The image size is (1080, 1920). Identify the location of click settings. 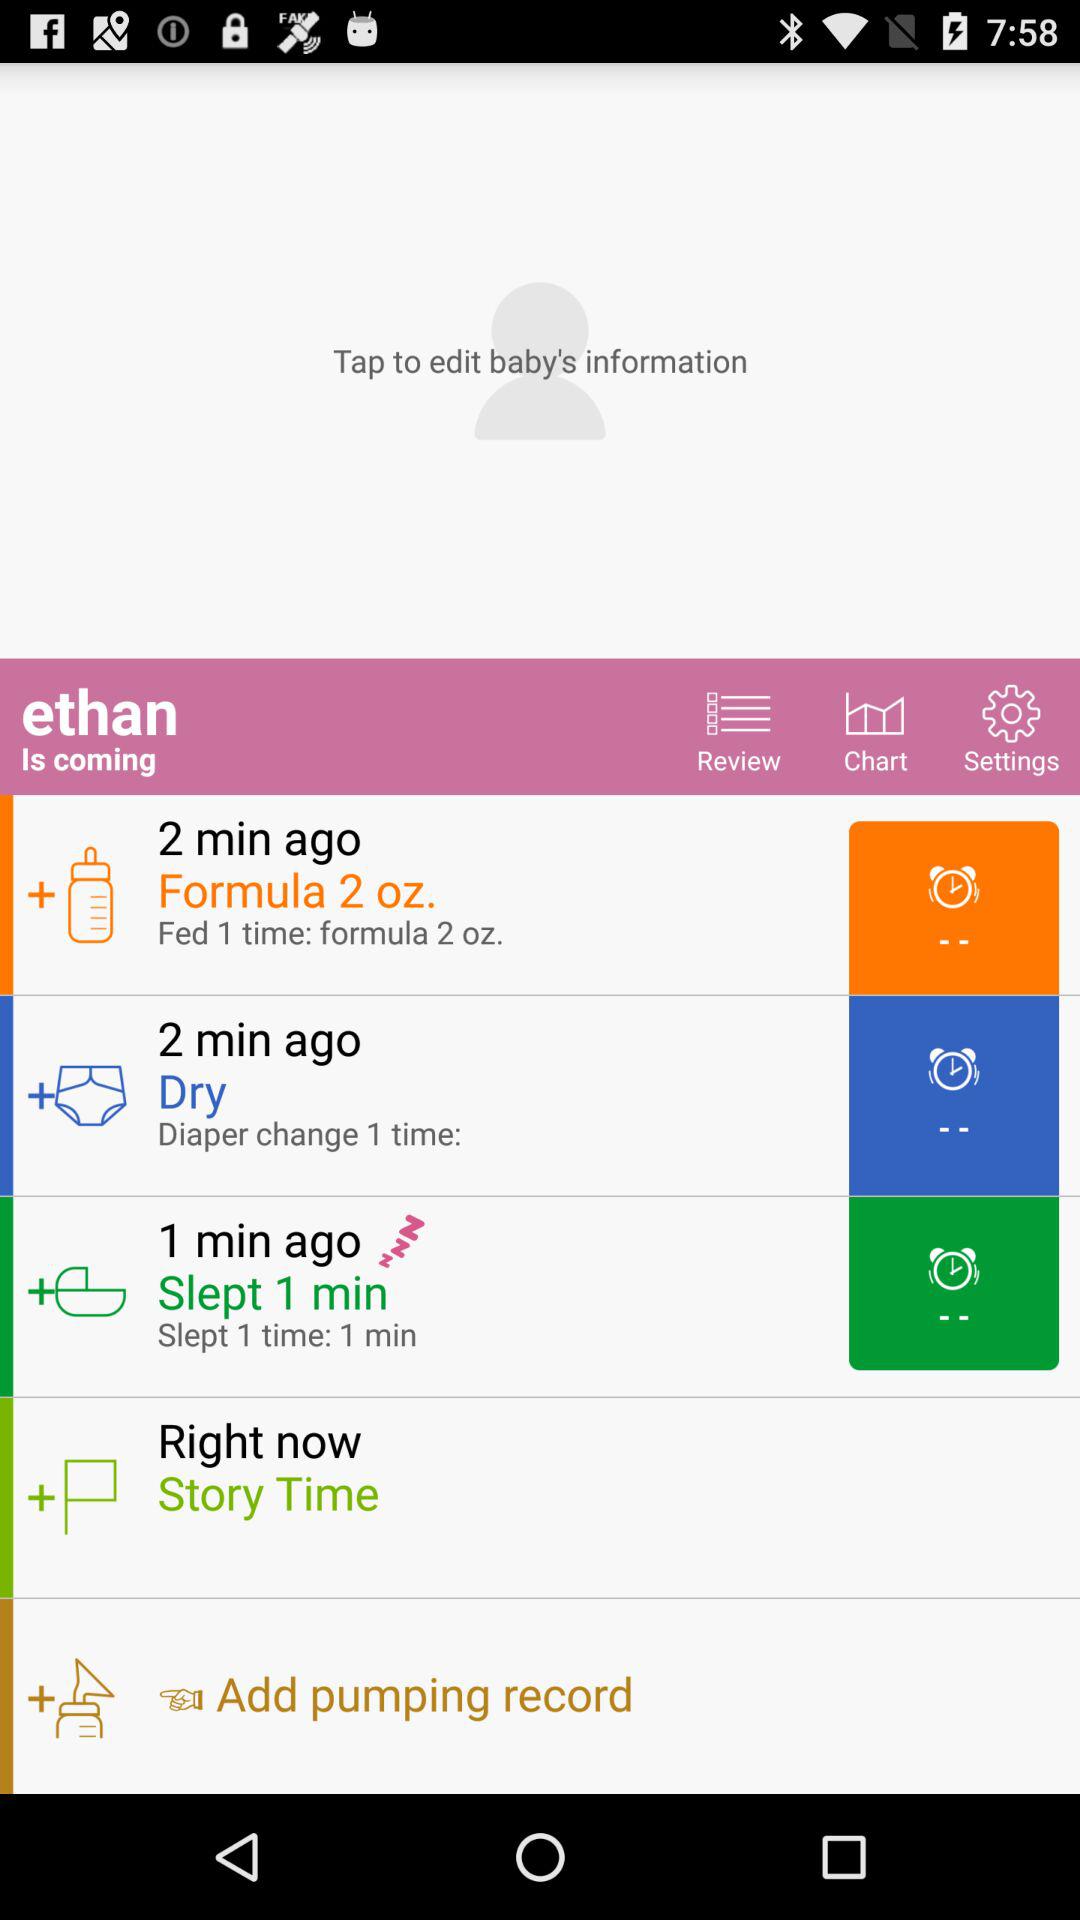
(1012, 726).